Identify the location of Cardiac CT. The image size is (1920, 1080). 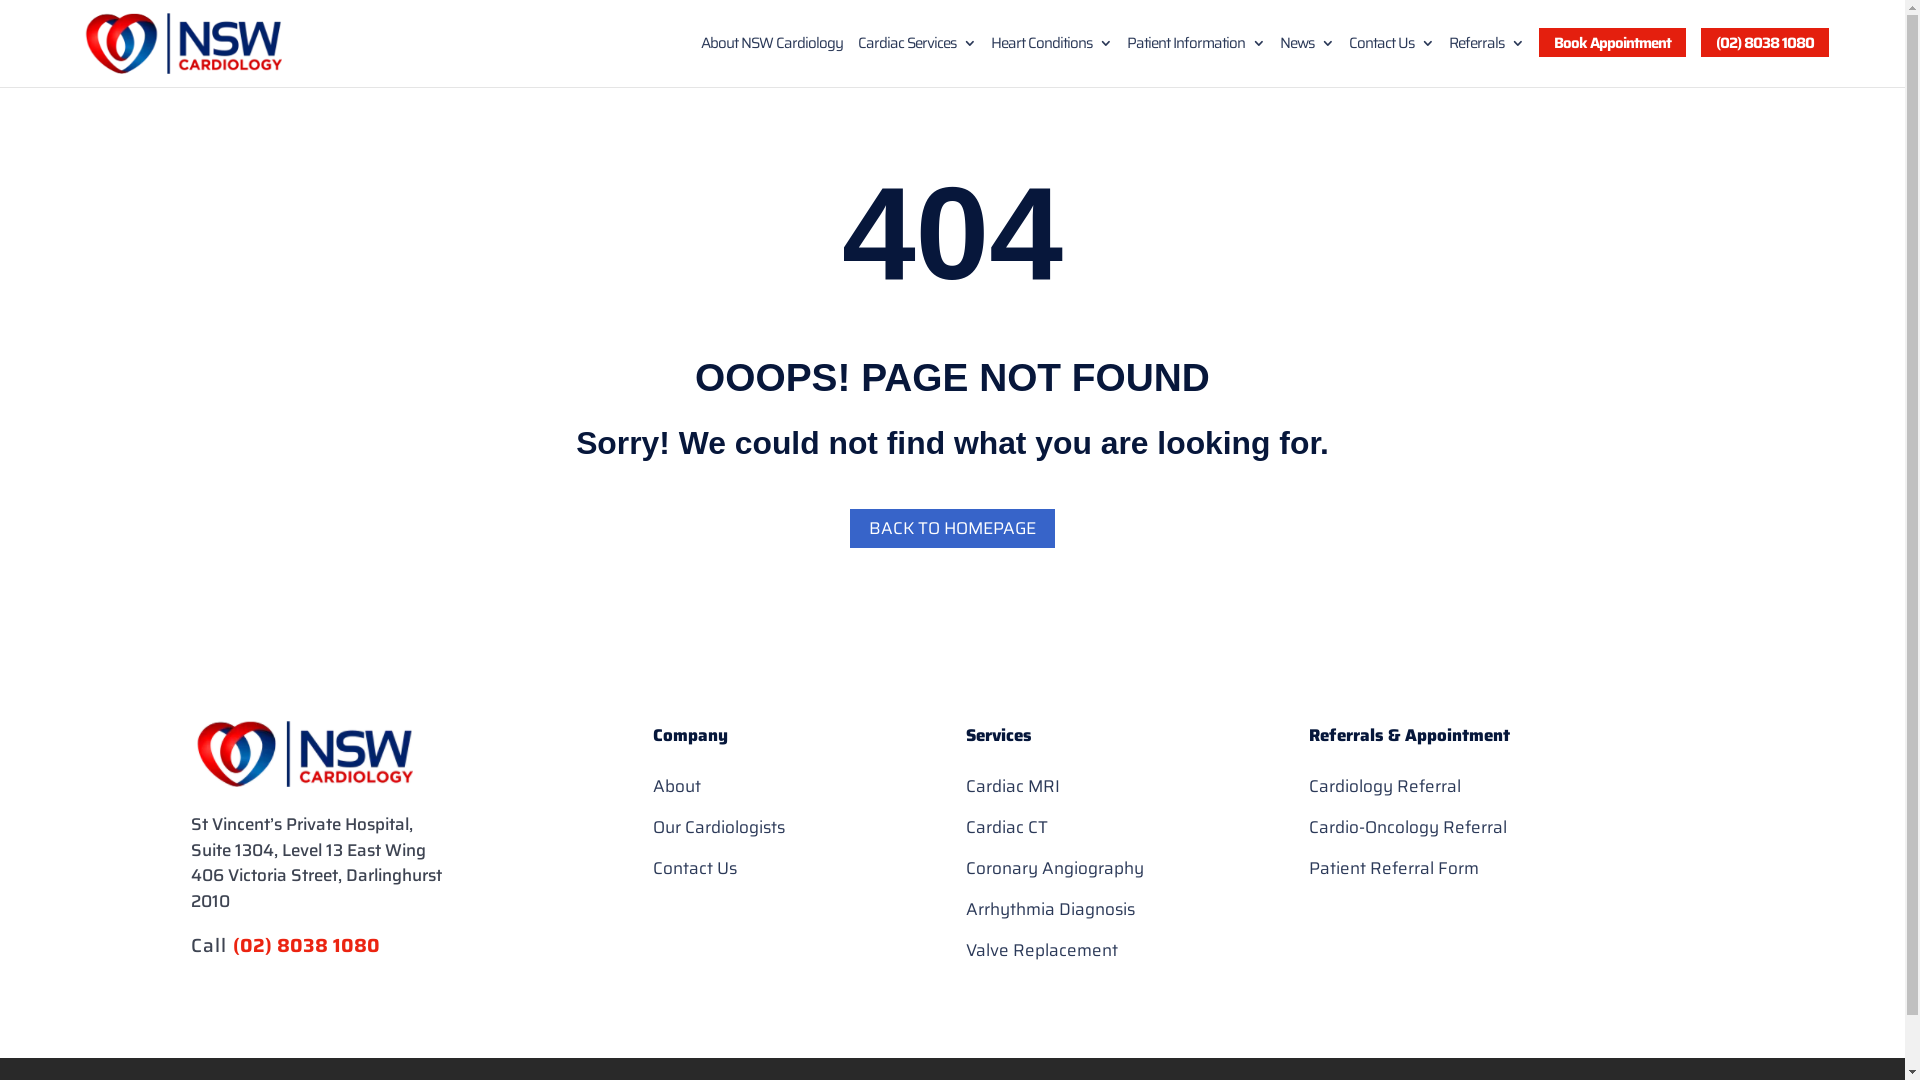
(1007, 827).